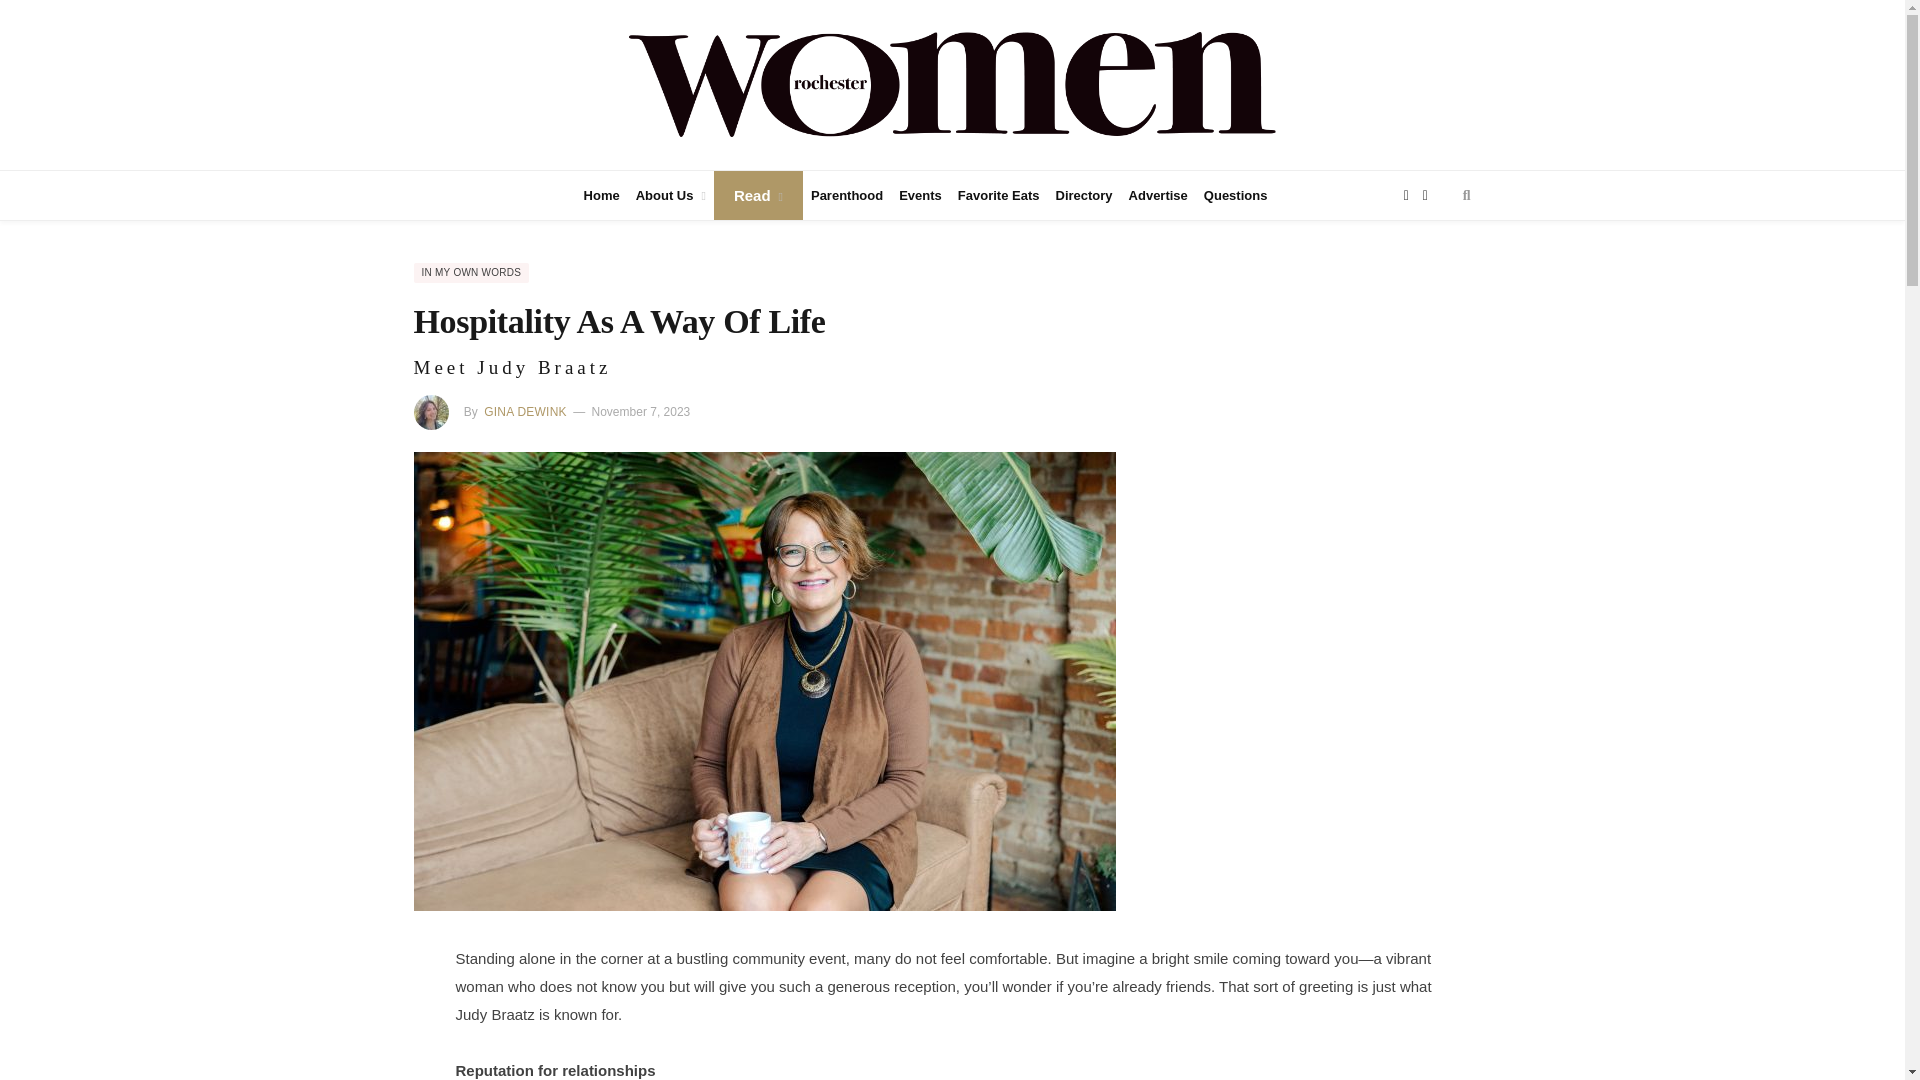 This screenshot has height=1080, width=1920. I want to click on Advertise, so click(1158, 194).